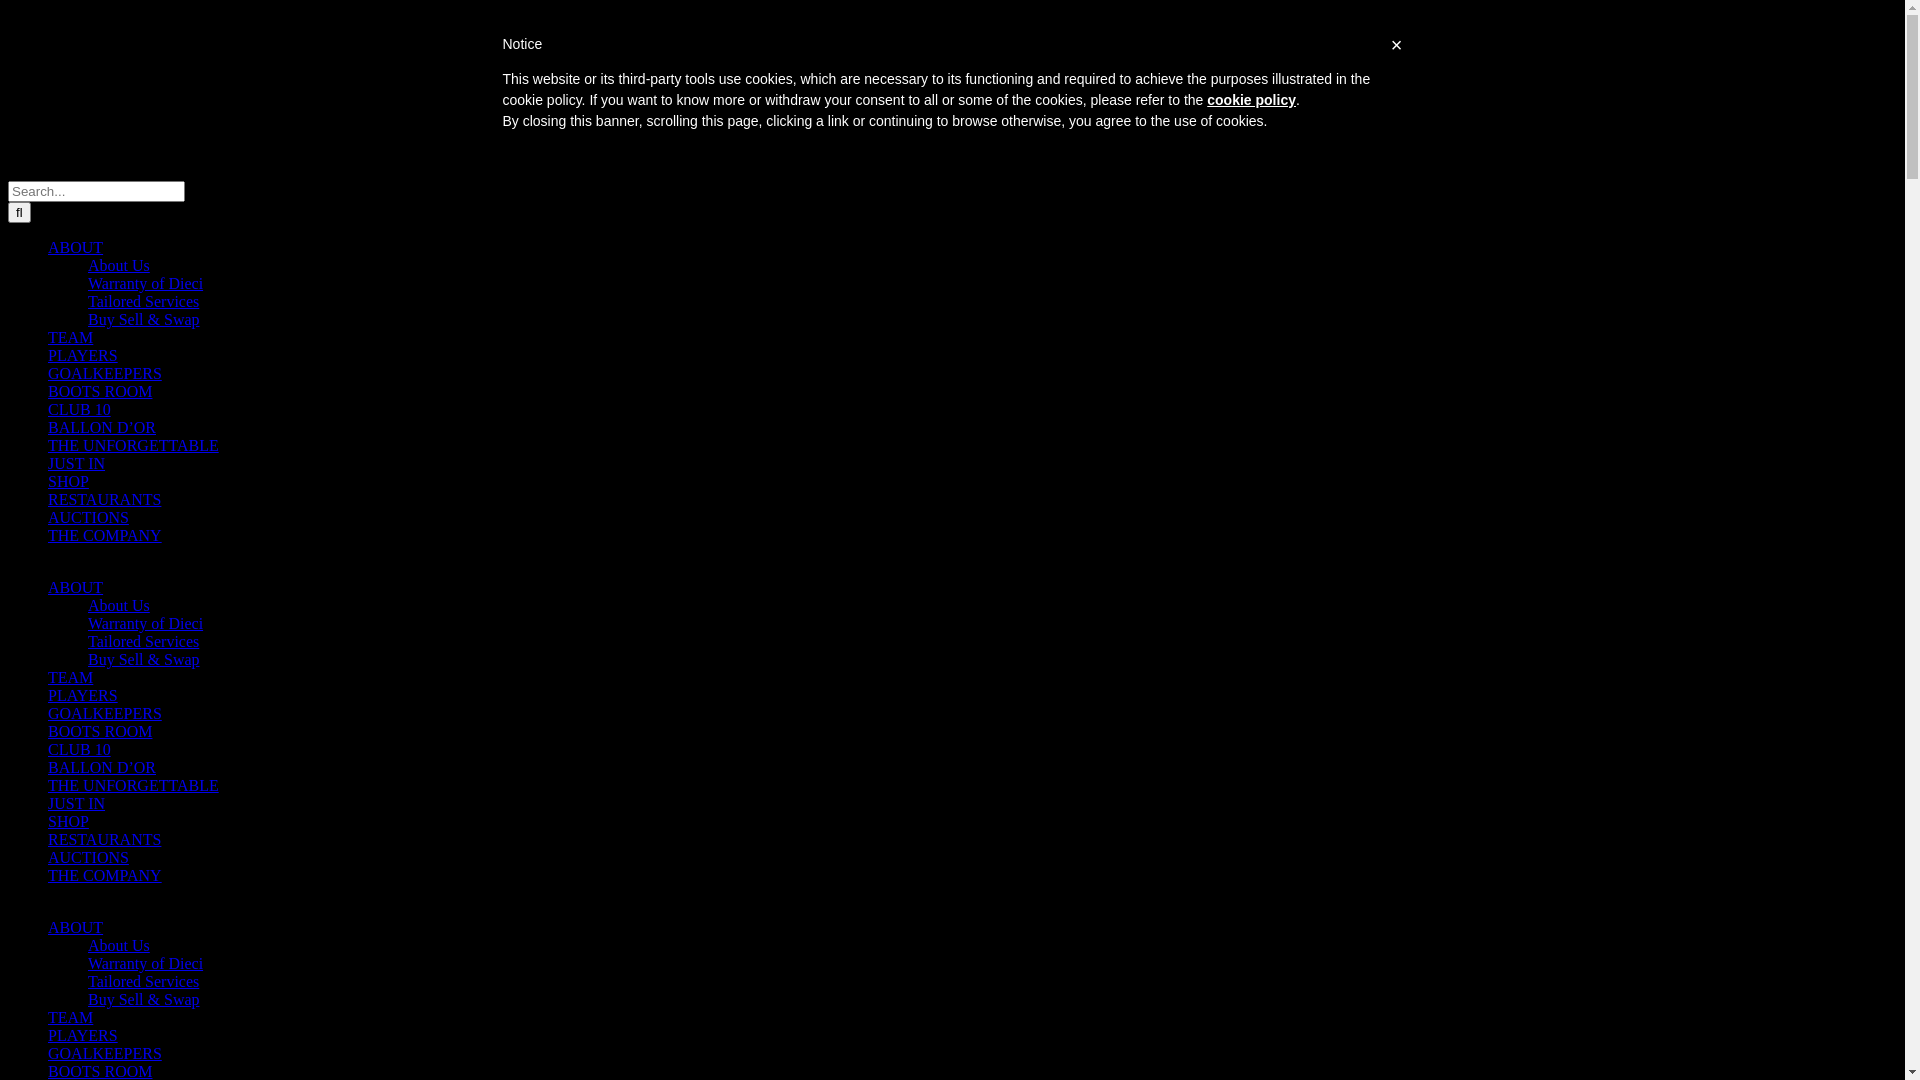 This screenshot has width=1920, height=1080. I want to click on THE UNFORGETTABLE, so click(134, 446).